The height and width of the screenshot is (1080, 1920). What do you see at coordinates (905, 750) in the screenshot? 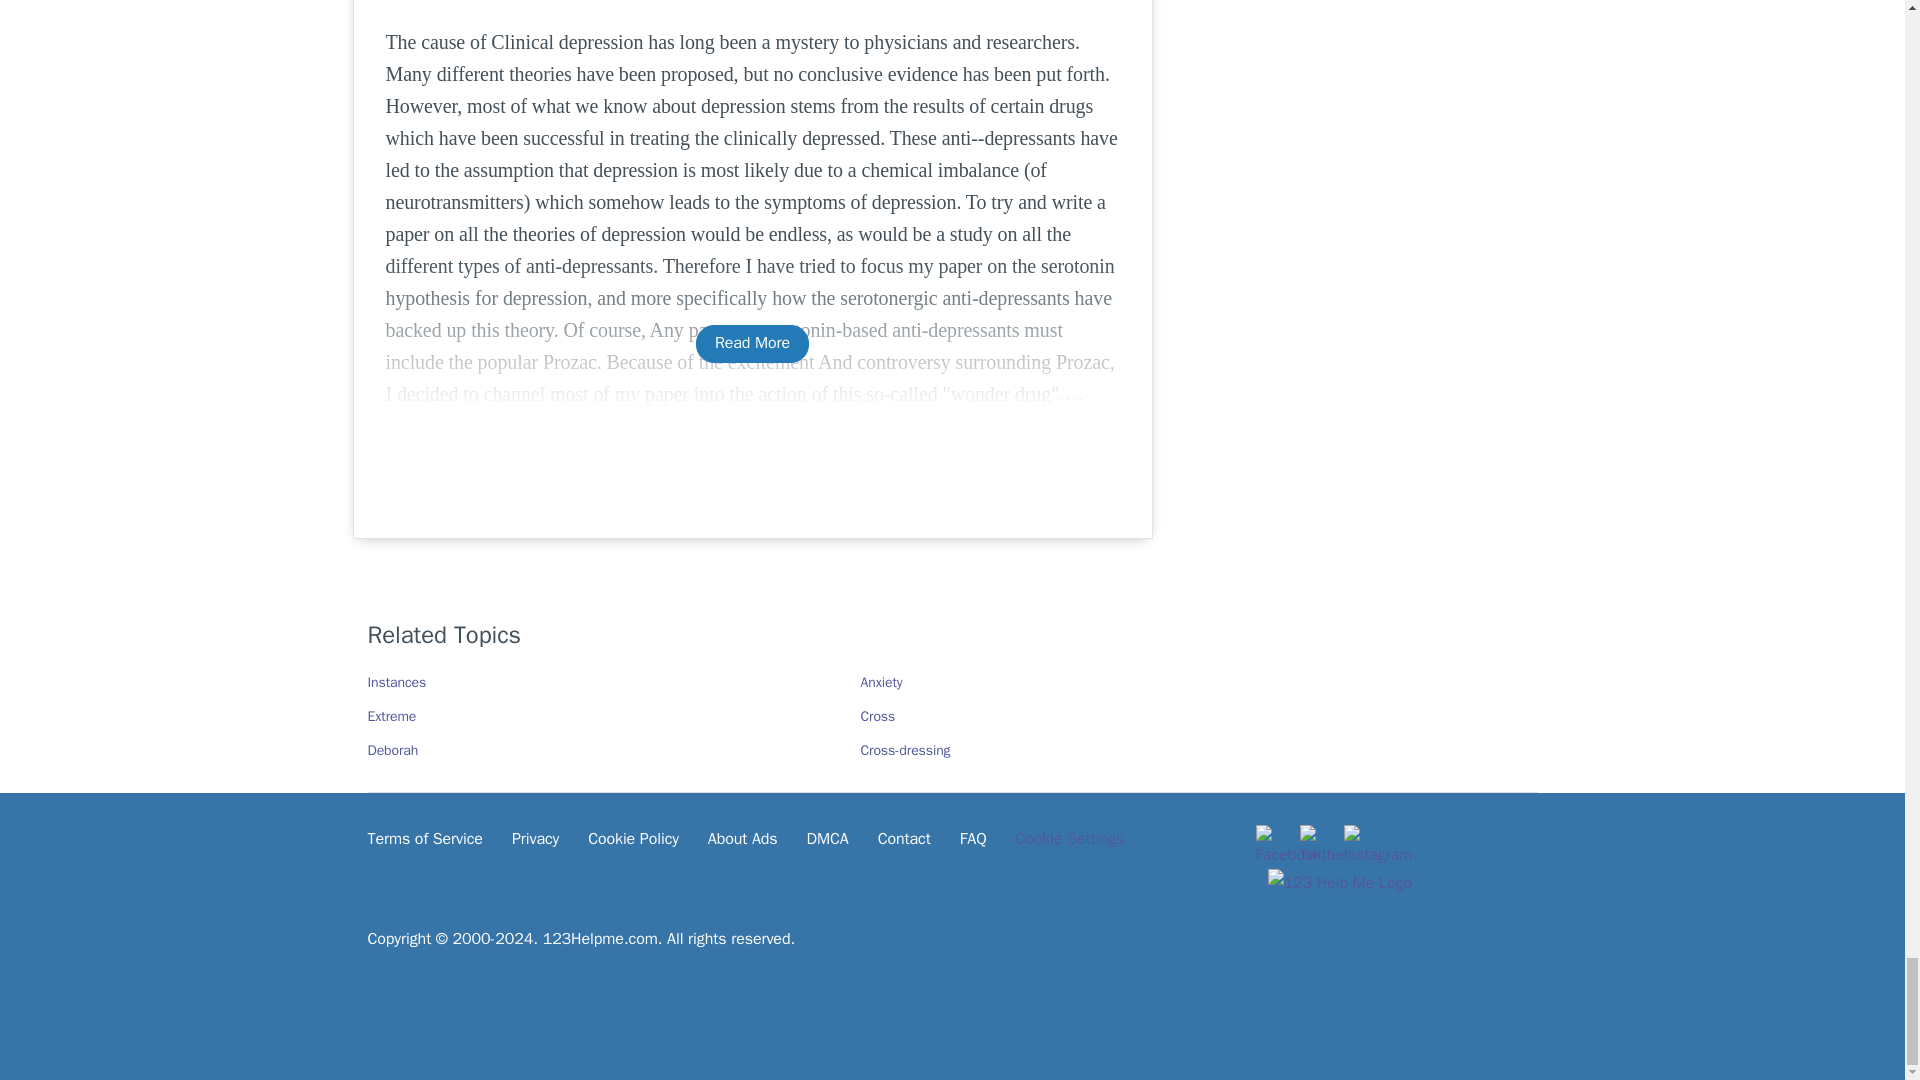
I see `Cross-dressing` at bounding box center [905, 750].